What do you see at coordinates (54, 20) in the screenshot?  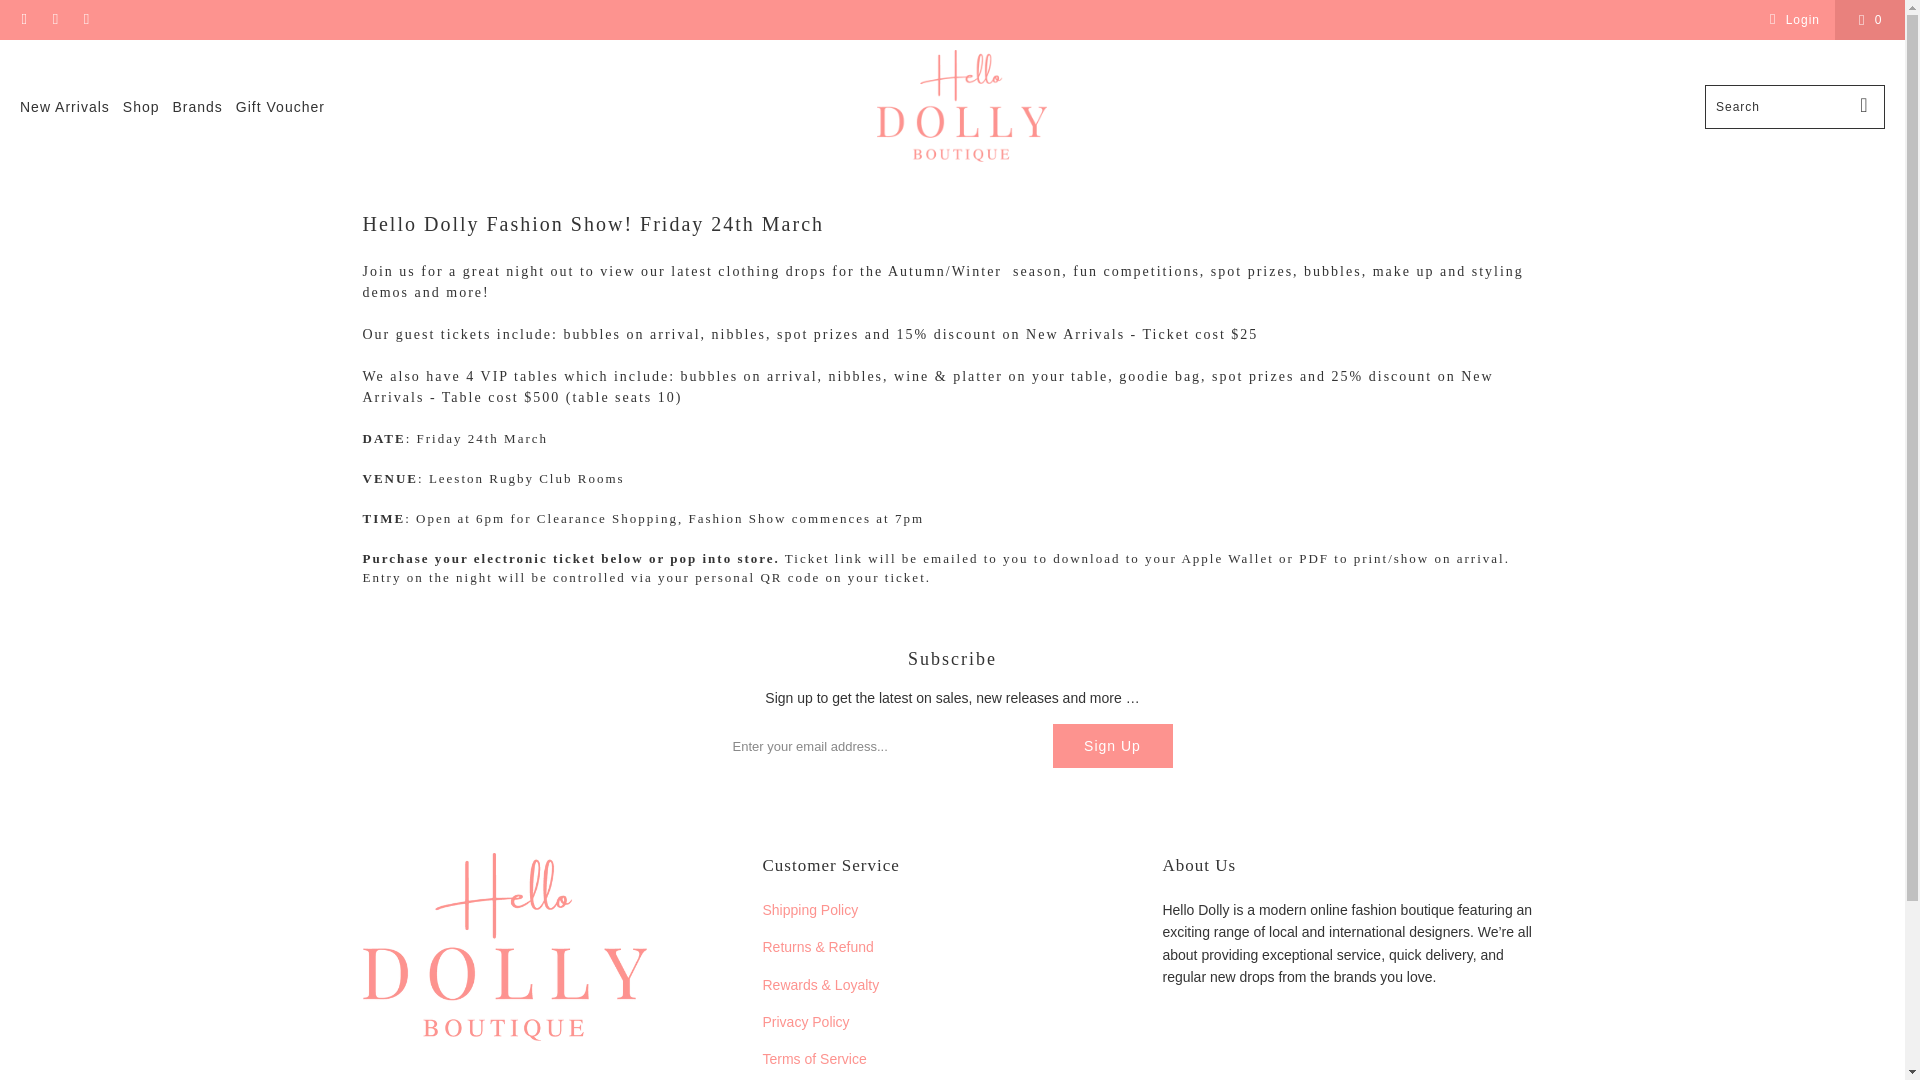 I see `Hello Dolly Boutique on Instagram` at bounding box center [54, 20].